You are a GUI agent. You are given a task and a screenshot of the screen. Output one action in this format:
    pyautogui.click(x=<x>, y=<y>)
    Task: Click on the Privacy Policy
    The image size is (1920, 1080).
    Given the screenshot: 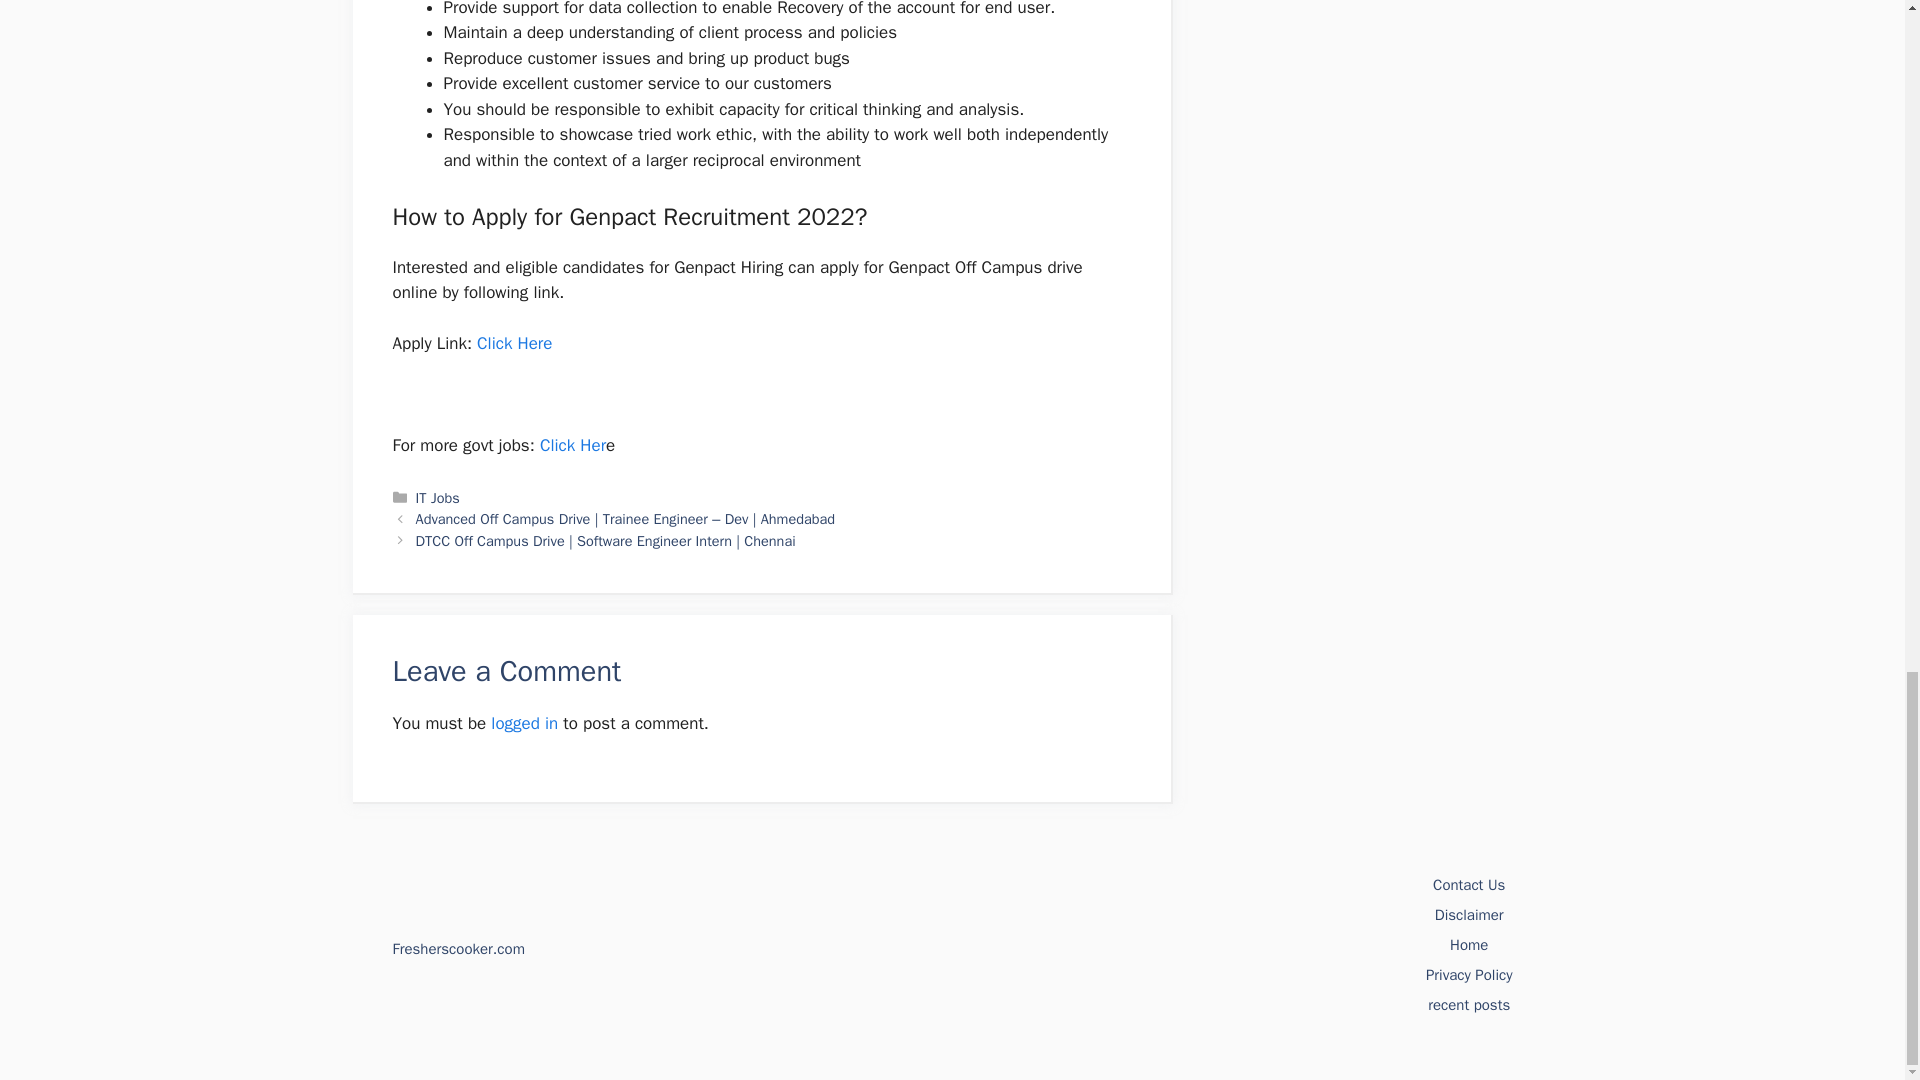 What is the action you would take?
    pyautogui.click(x=1469, y=974)
    